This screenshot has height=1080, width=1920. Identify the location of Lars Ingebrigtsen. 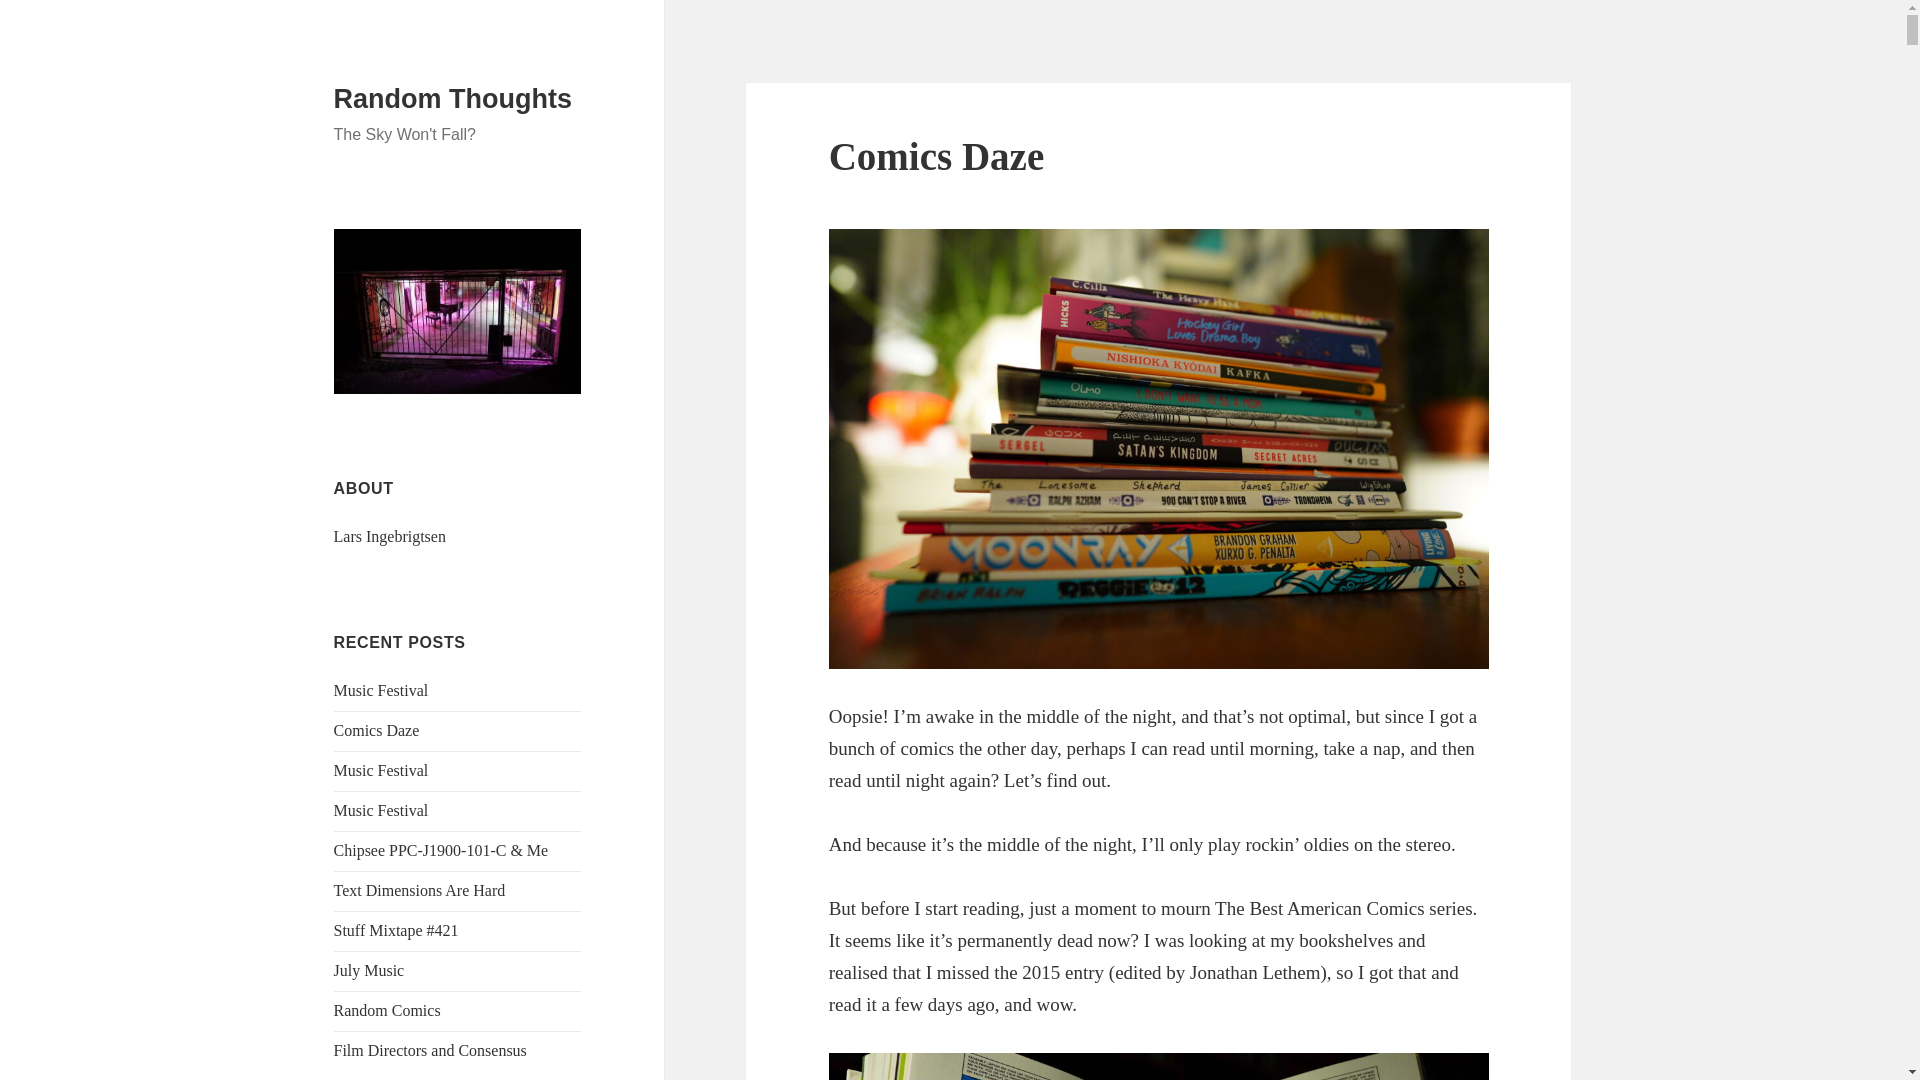
(390, 536).